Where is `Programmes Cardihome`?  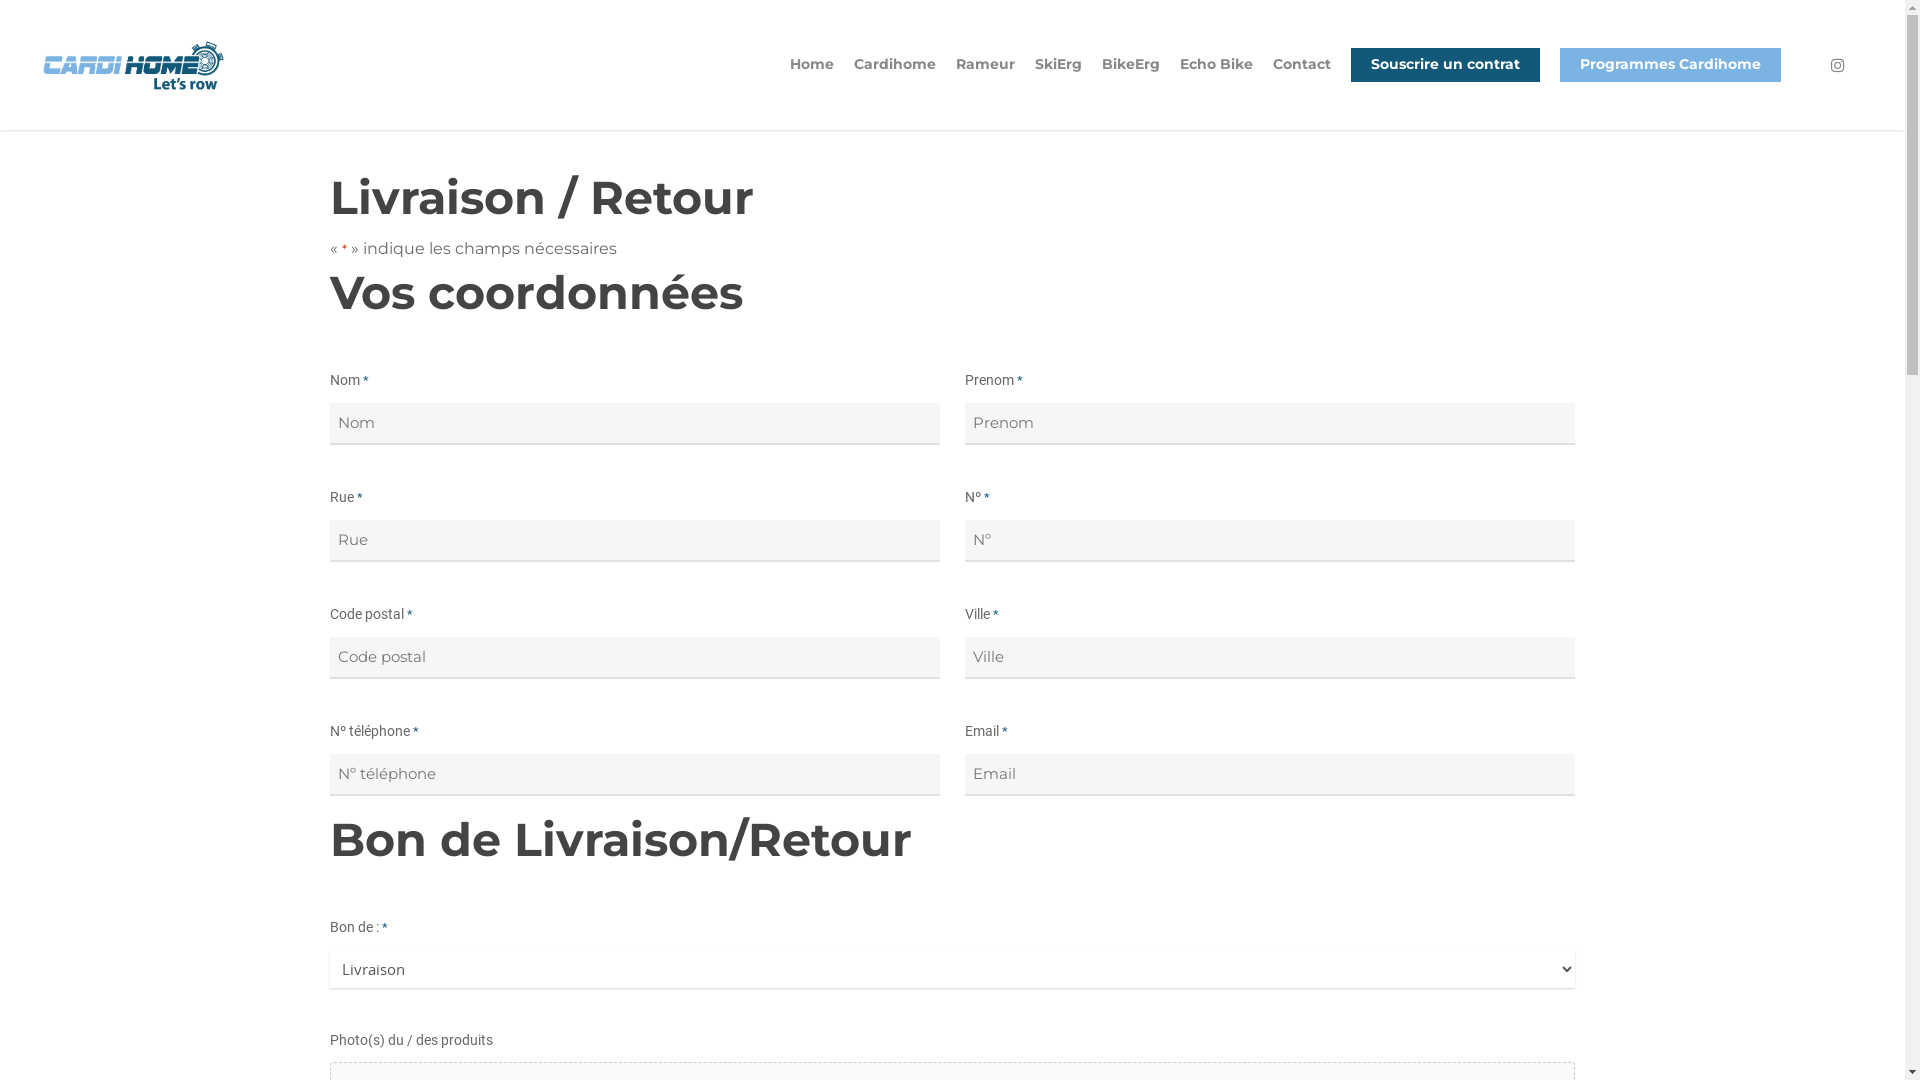 Programmes Cardihome is located at coordinates (912, 1009).